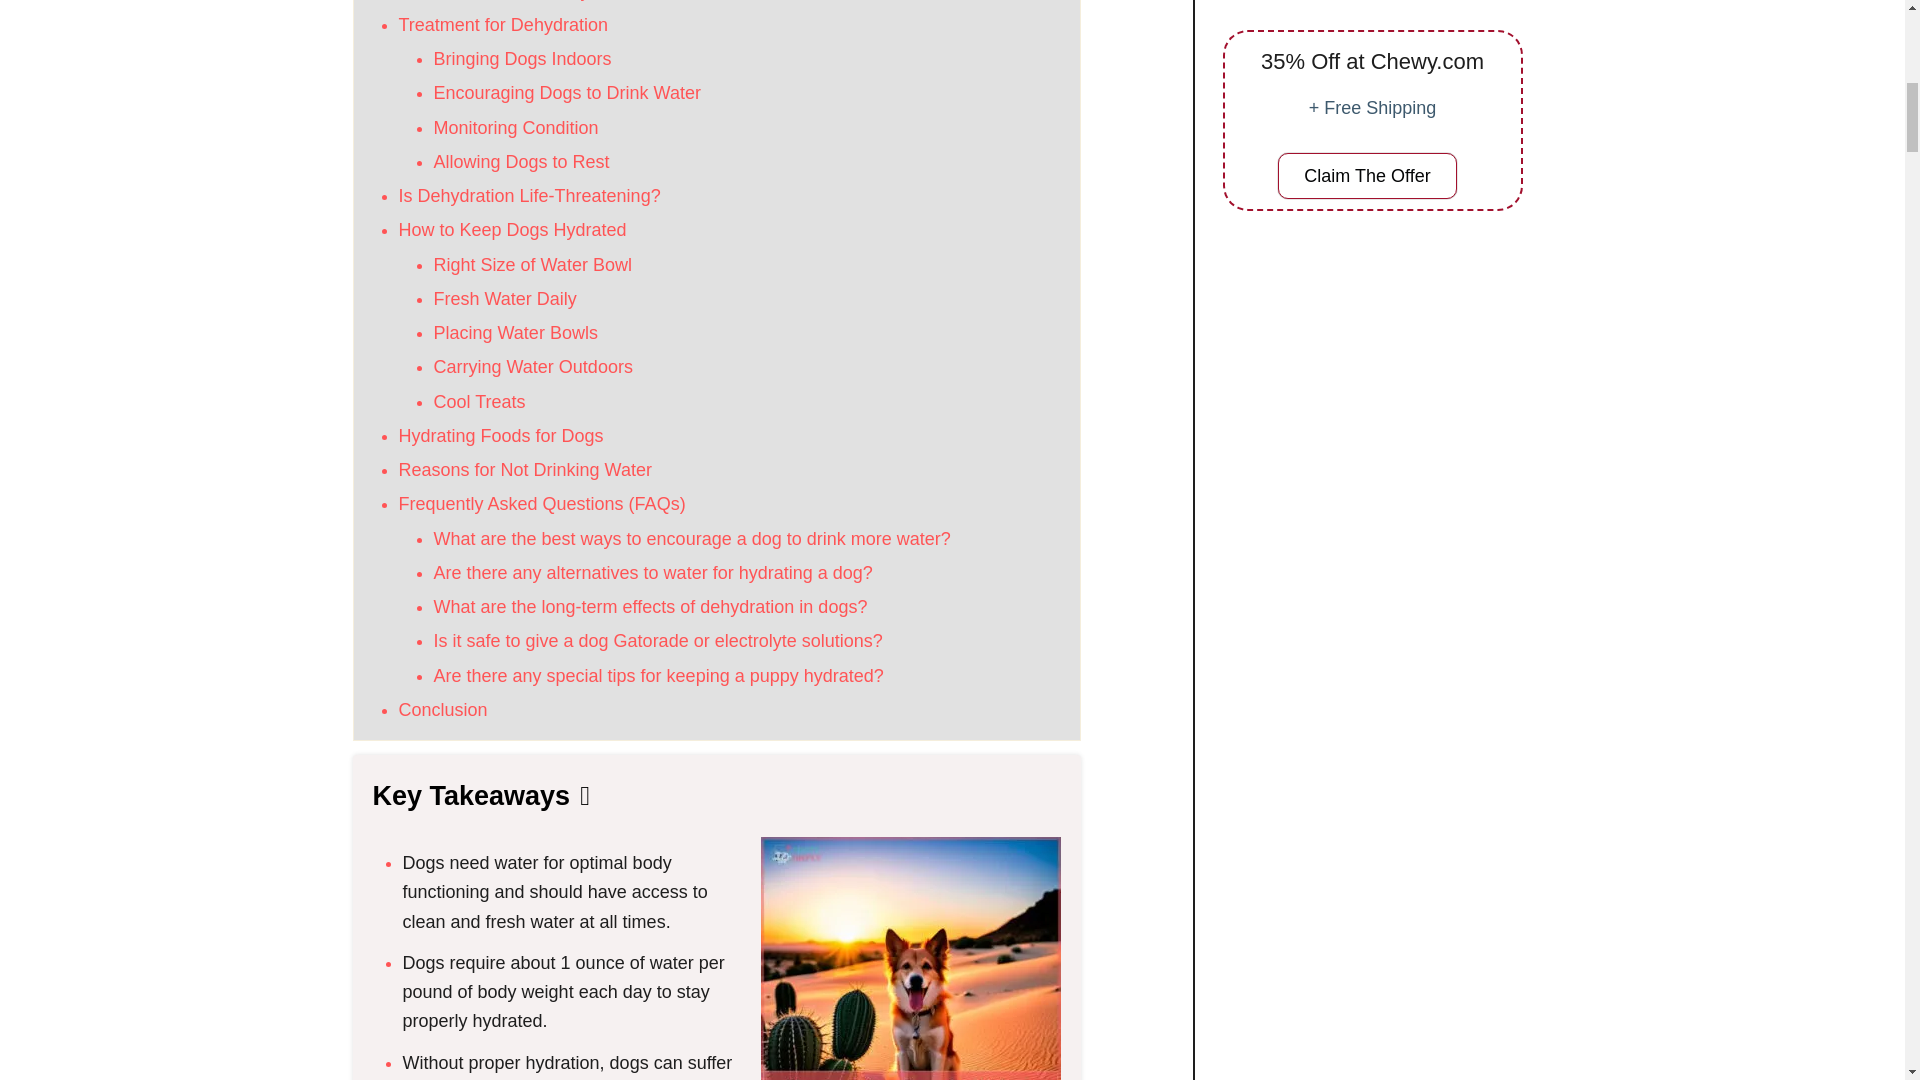 This screenshot has height=1080, width=1920. What do you see at coordinates (522, 58) in the screenshot?
I see `Bringing Dogs Indoors` at bounding box center [522, 58].